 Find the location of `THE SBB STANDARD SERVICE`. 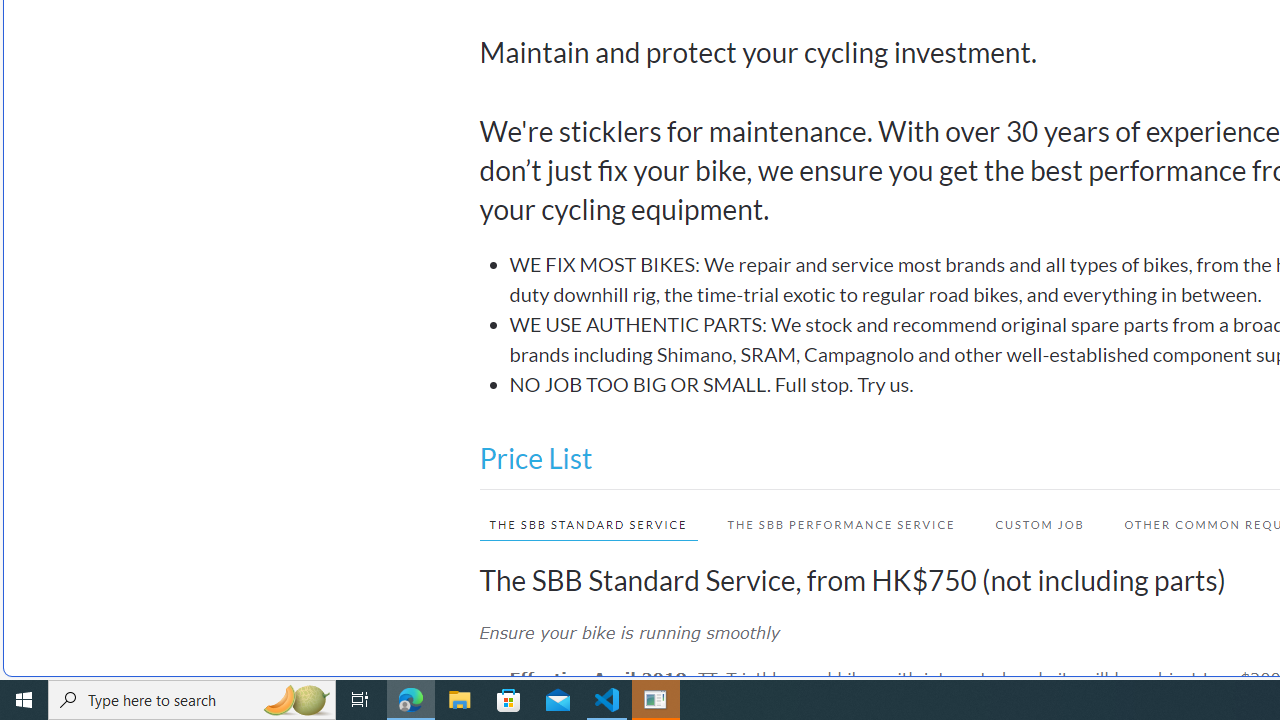

THE SBB STANDARD SERVICE is located at coordinates (578, 524).